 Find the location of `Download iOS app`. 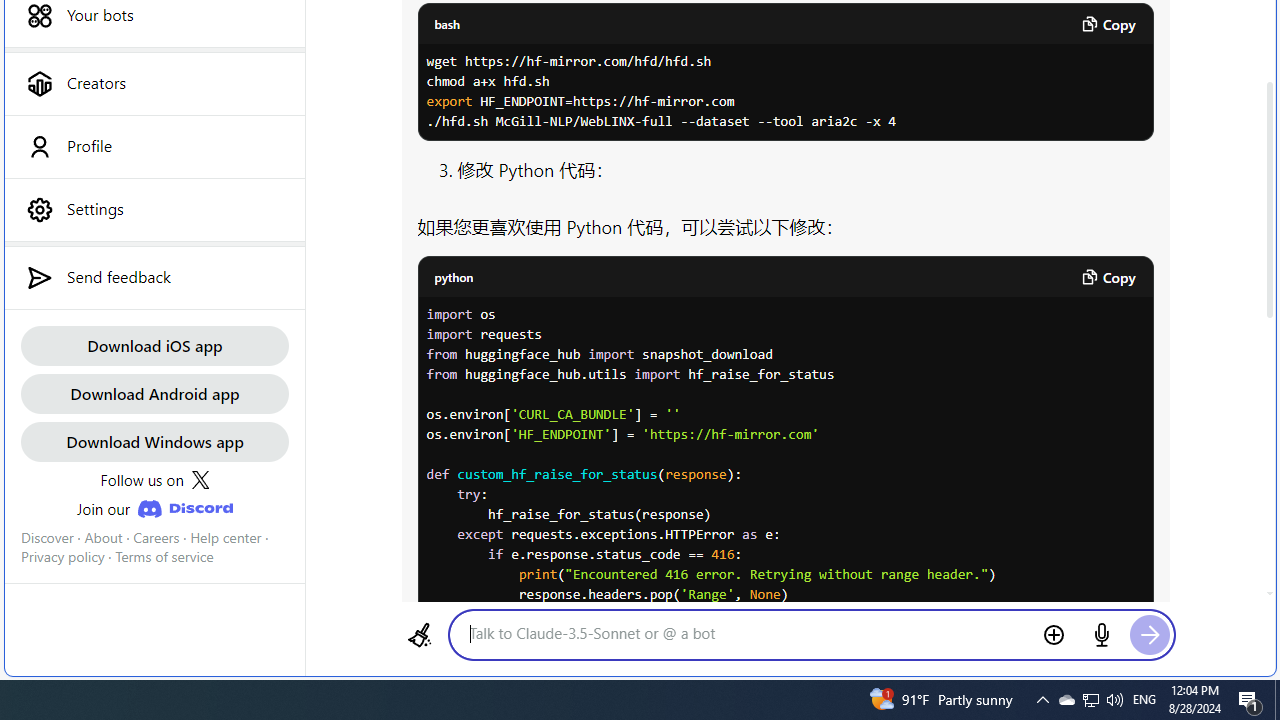

Download iOS app is located at coordinates (154, 344).